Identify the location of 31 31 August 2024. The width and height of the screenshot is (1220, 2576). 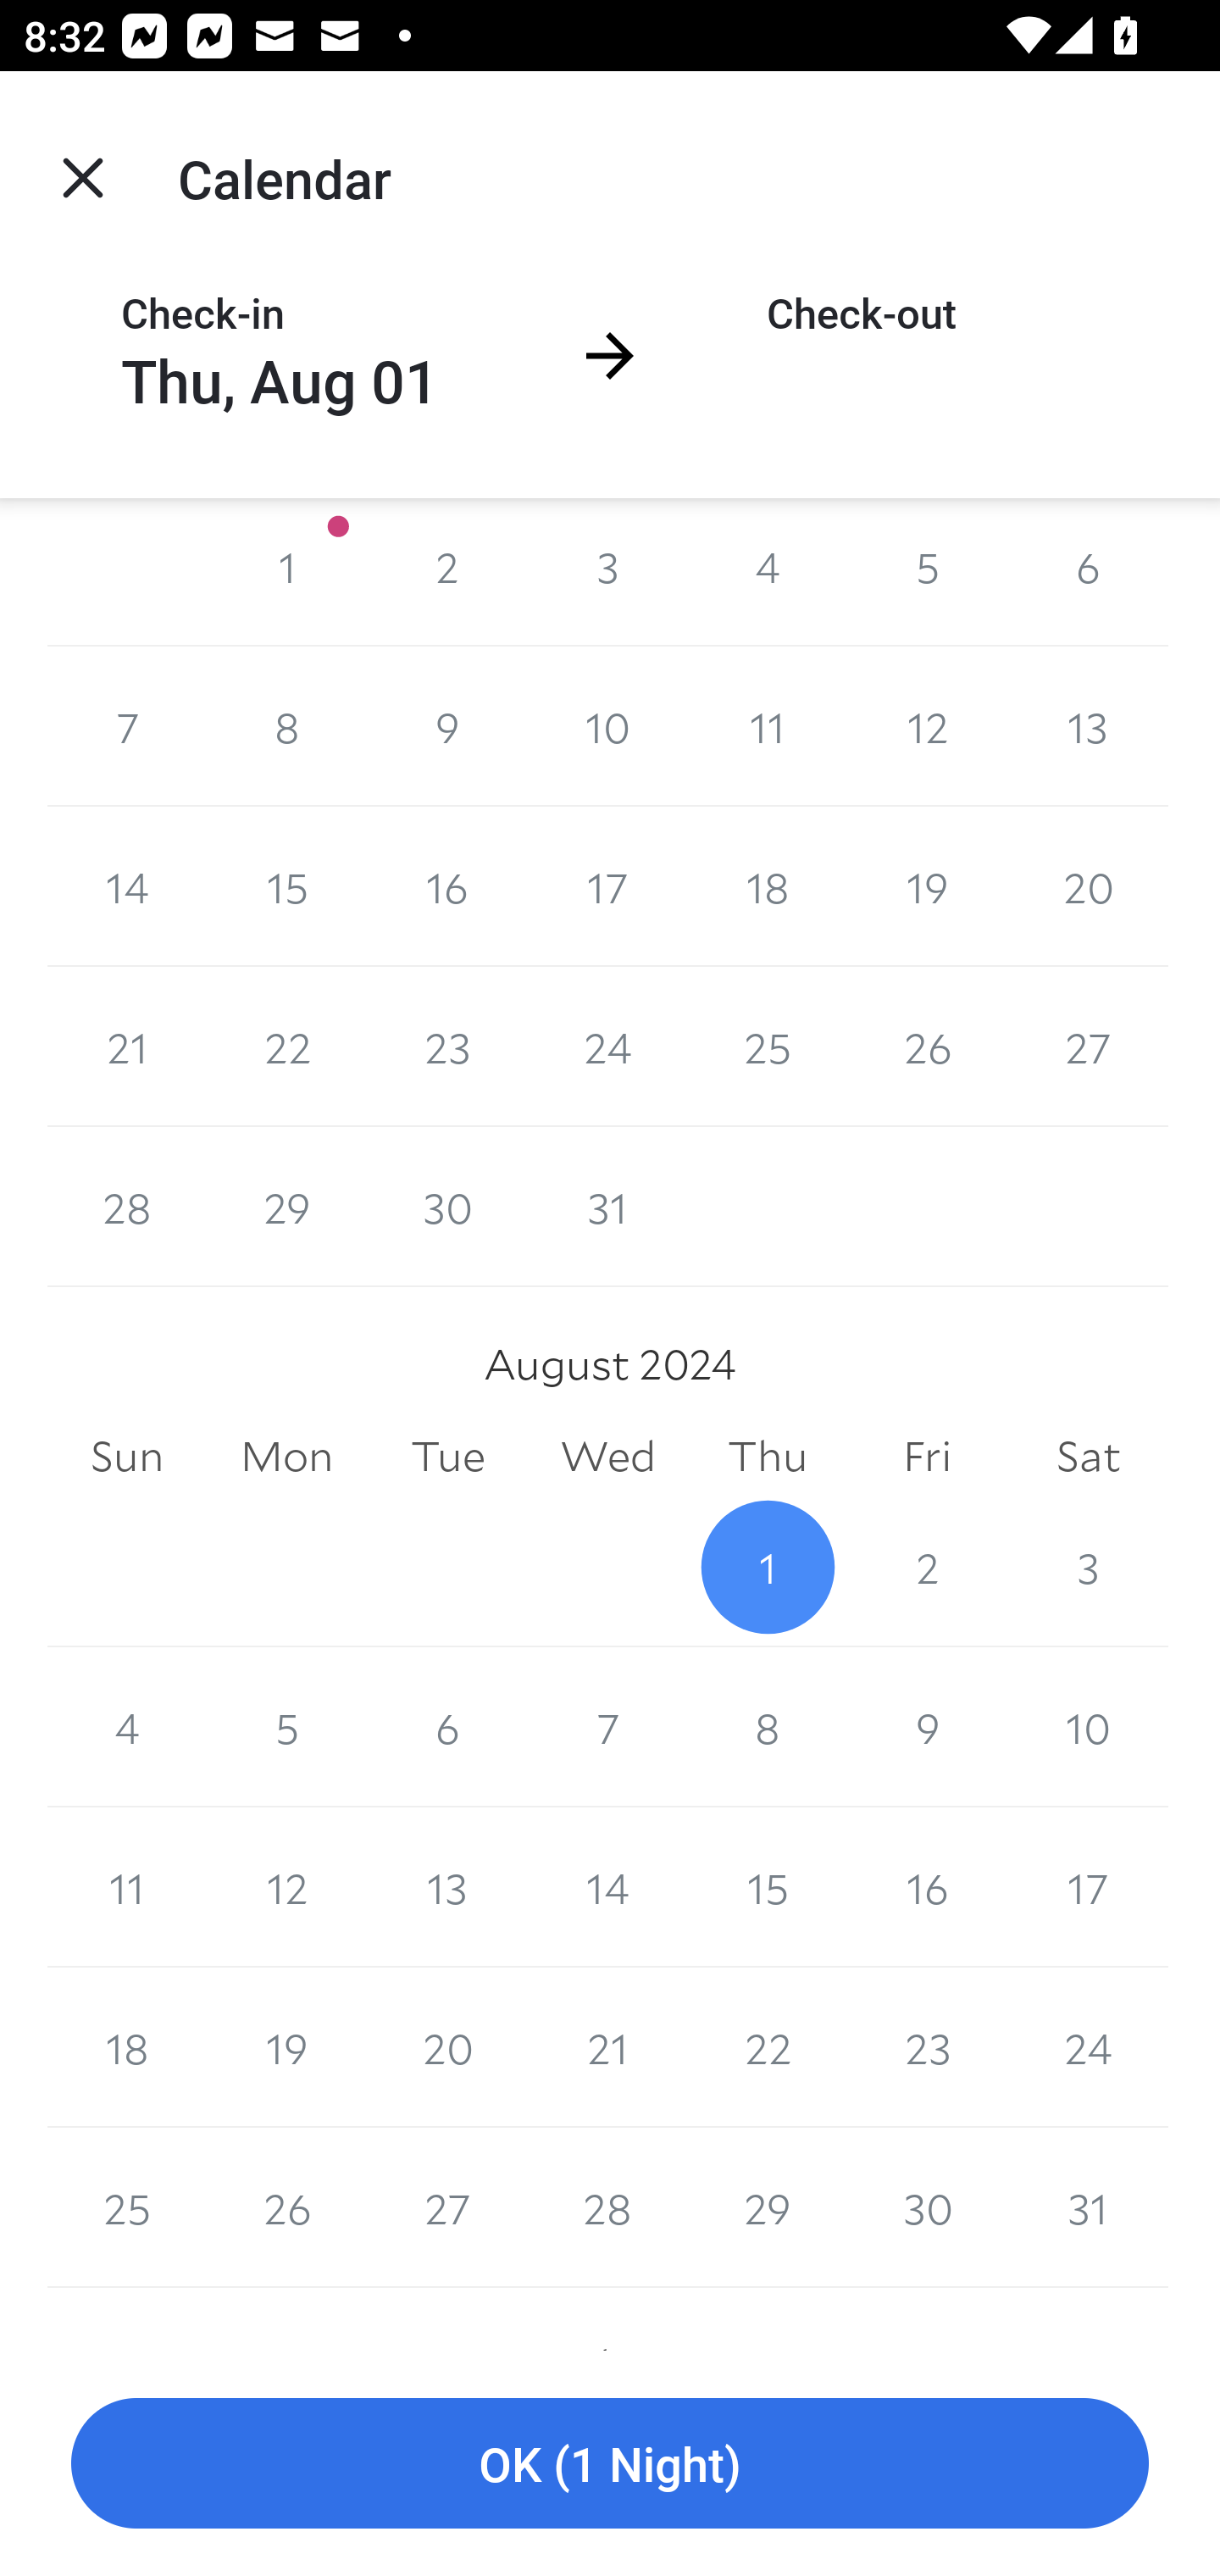
(1088, 2207).